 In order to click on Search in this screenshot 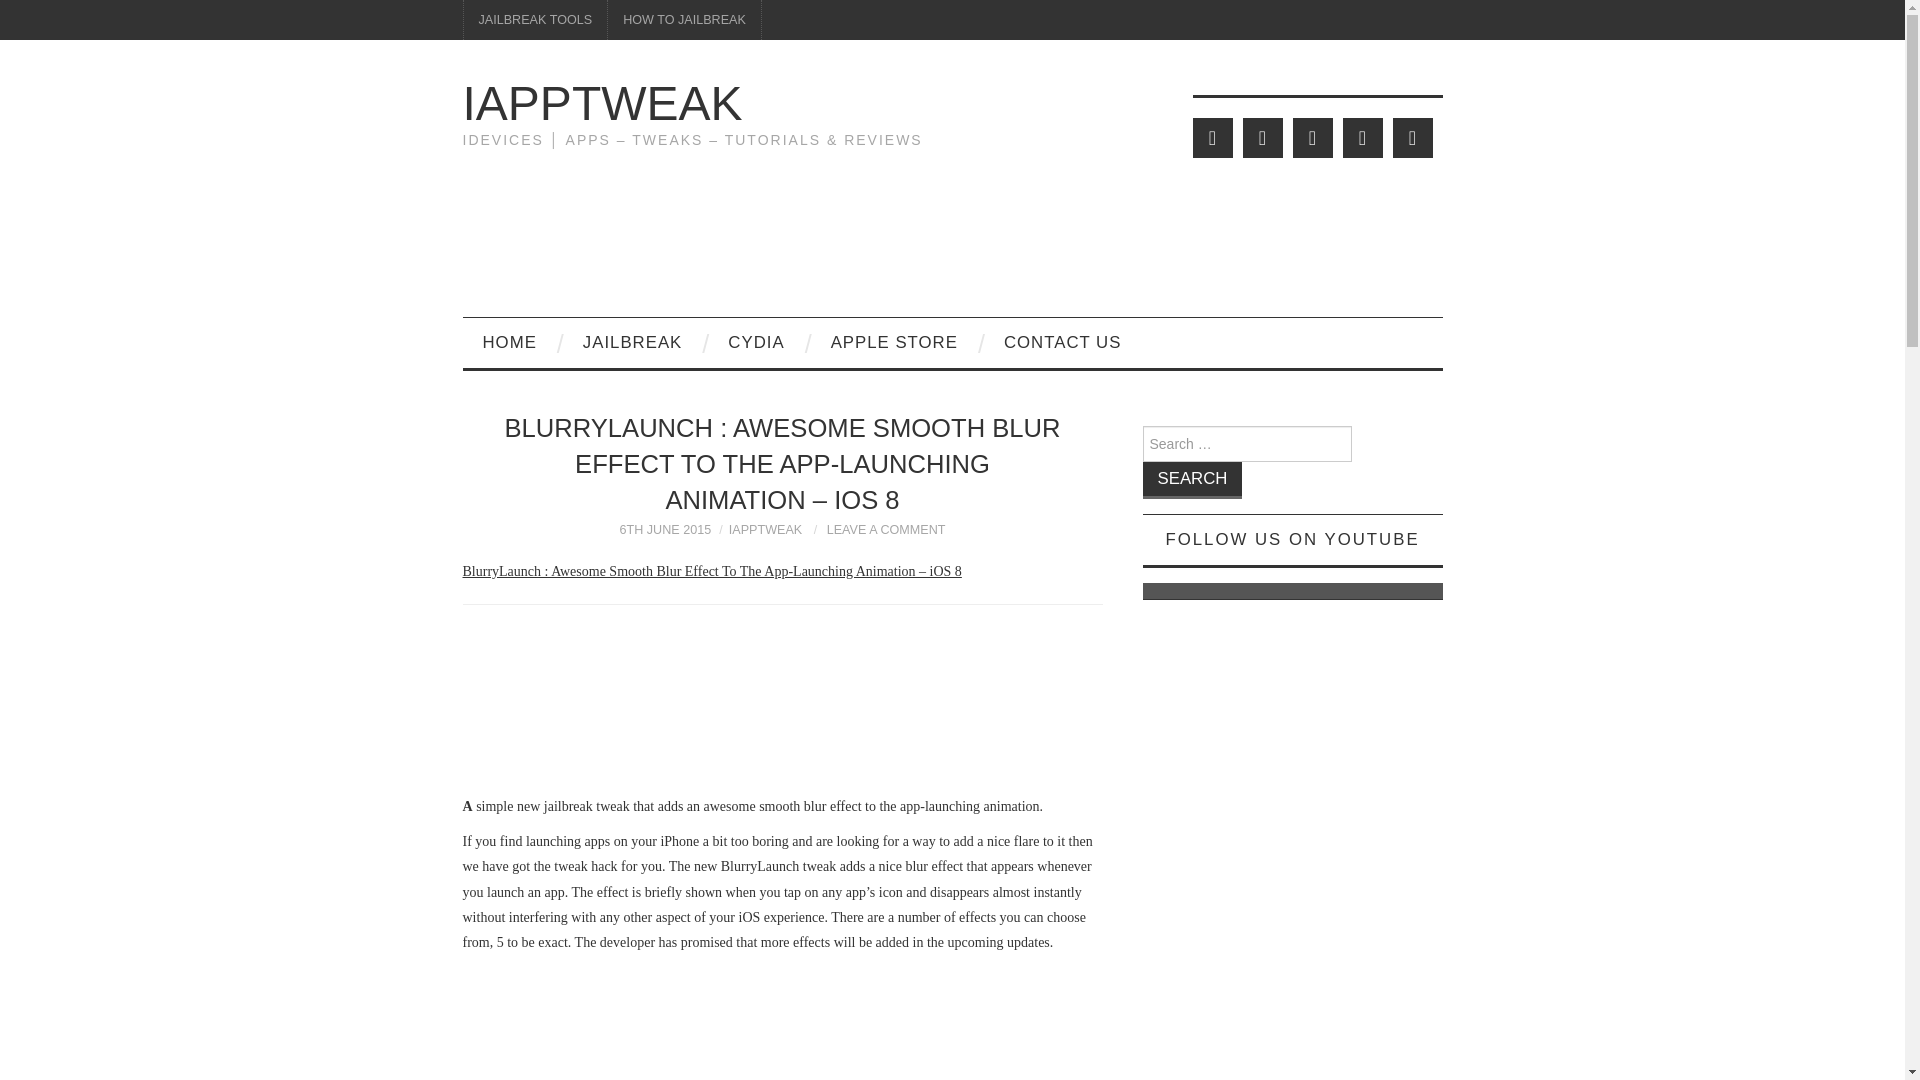, I will do `click(1192, 480)`.